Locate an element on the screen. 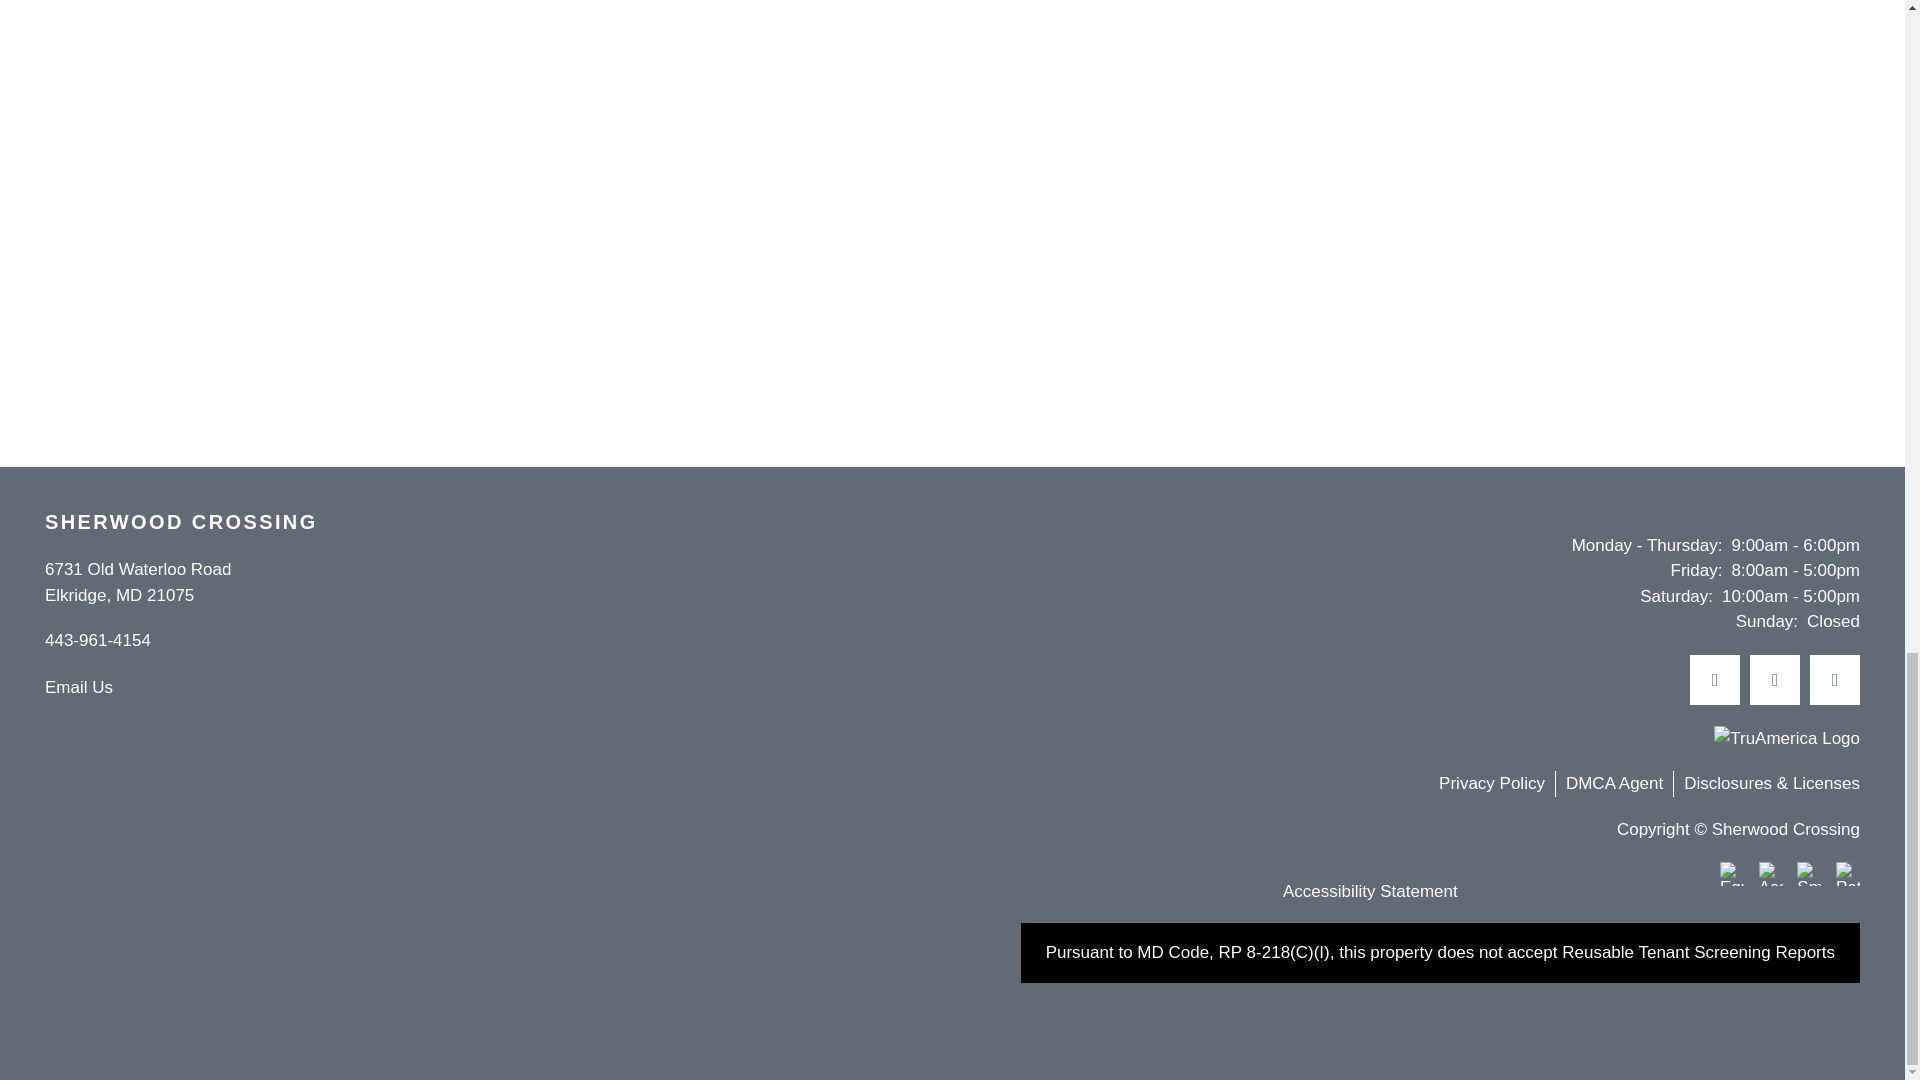 The image size is (1920, 1080). Google My Business is located at coordinates (1835, 680).